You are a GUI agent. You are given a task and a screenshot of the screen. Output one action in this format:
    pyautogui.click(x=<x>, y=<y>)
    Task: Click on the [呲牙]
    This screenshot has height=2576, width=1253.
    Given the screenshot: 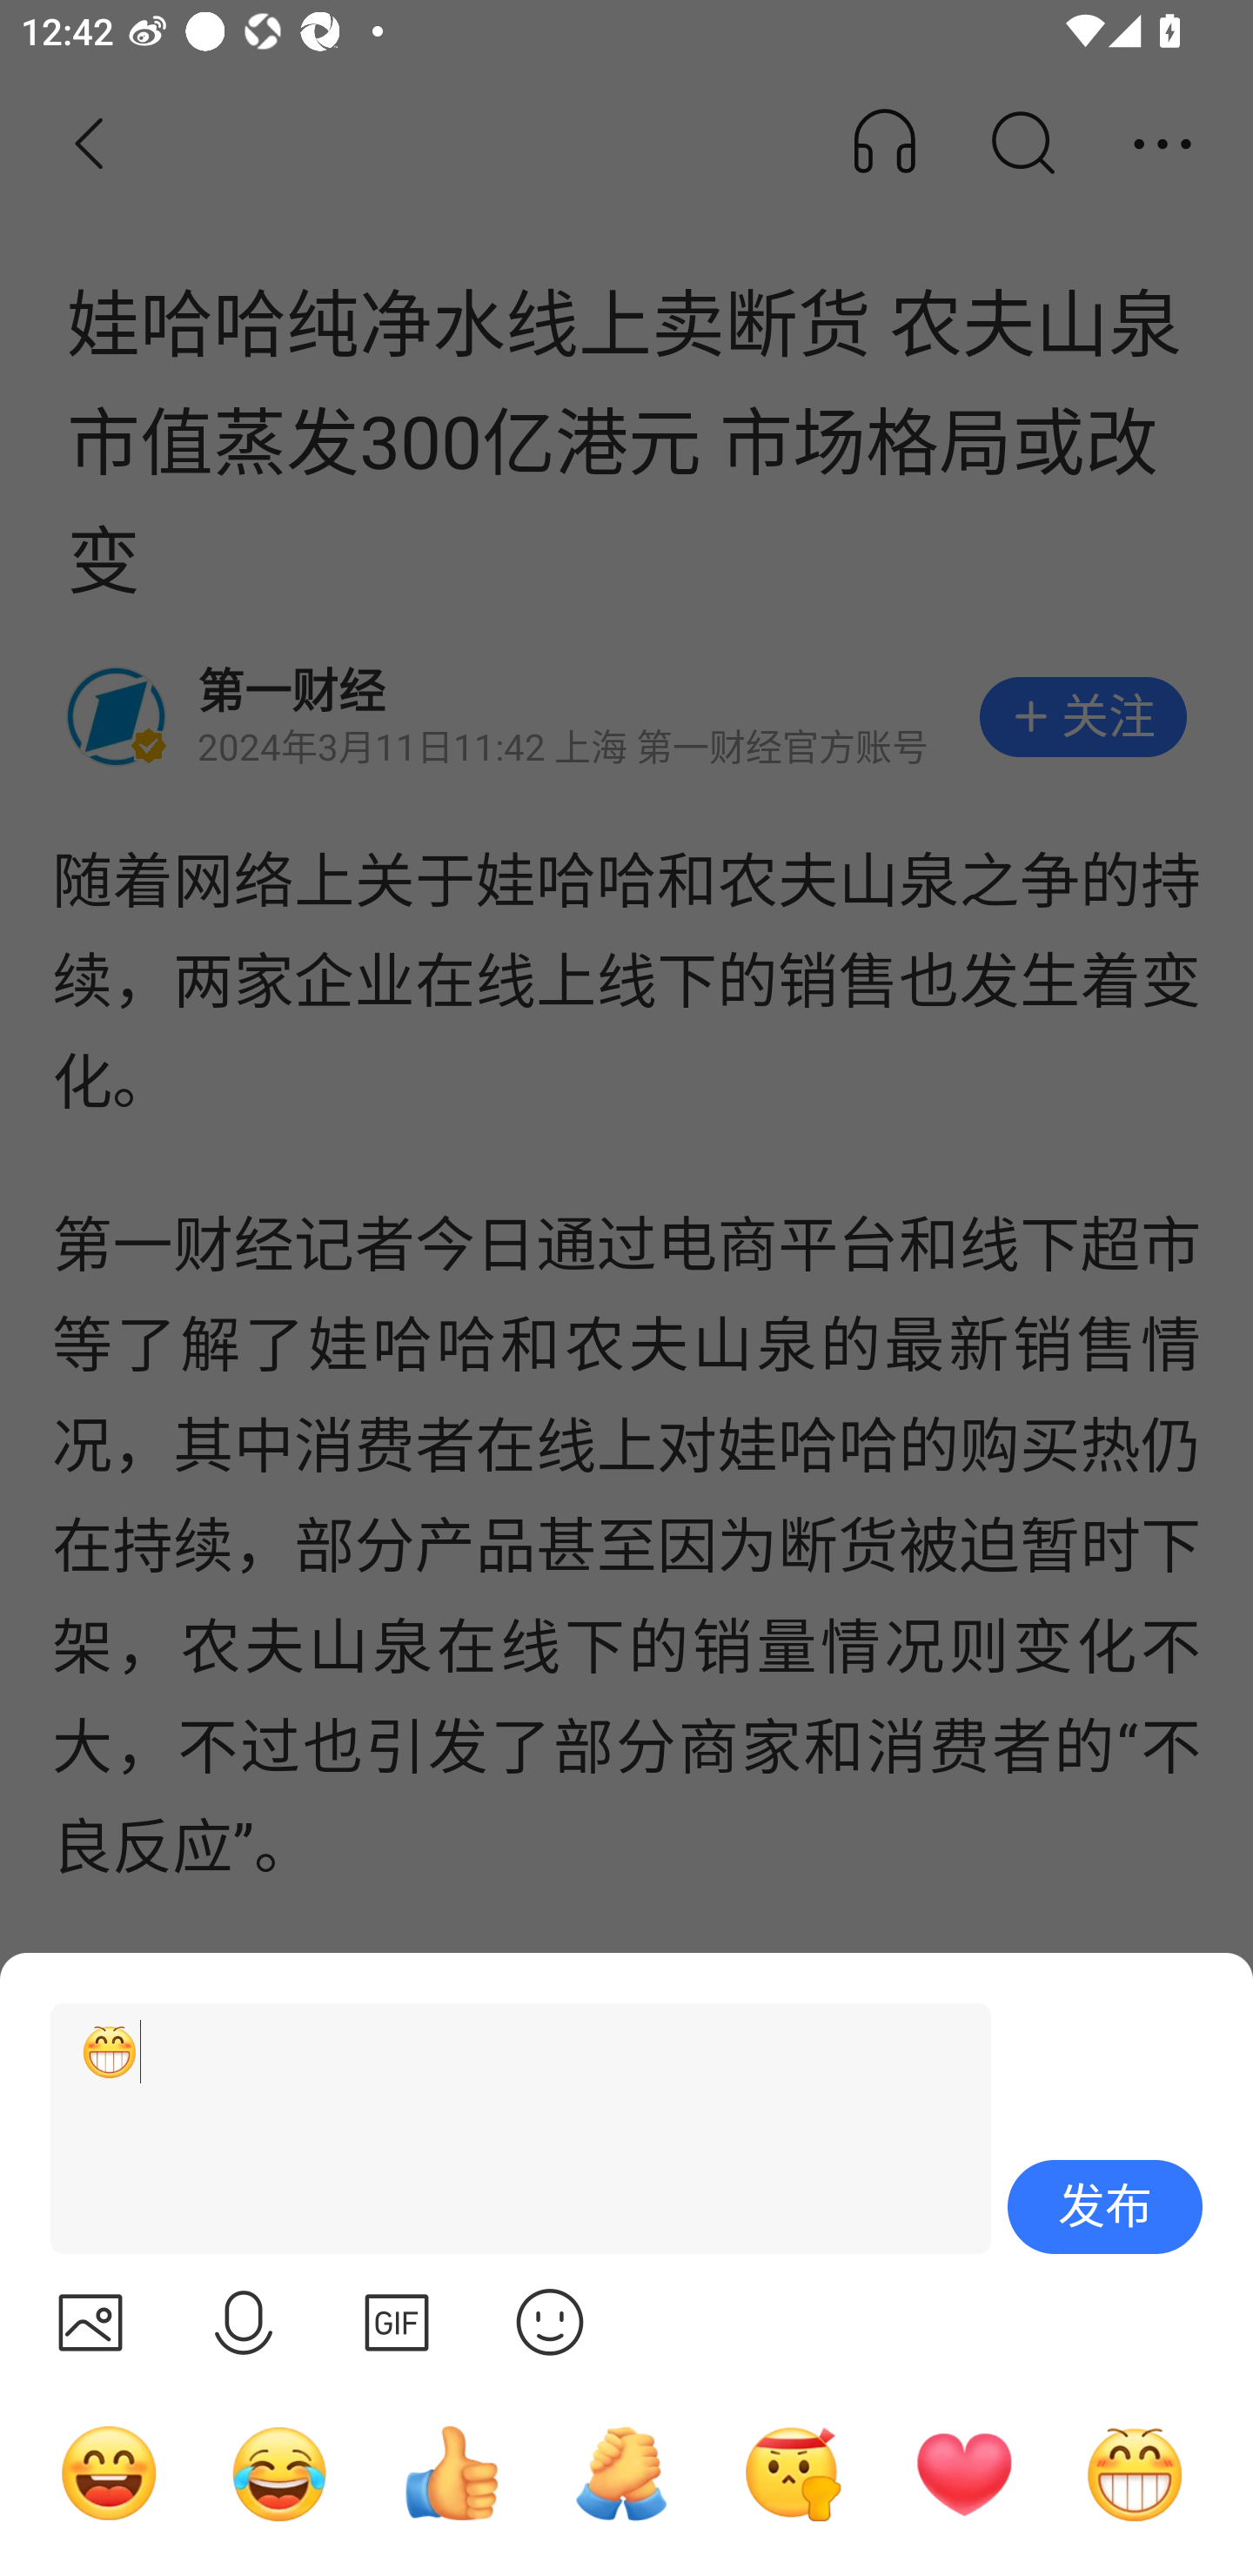 What is the action you would take?
    pyautogui.click(x=507, y=2129)
    